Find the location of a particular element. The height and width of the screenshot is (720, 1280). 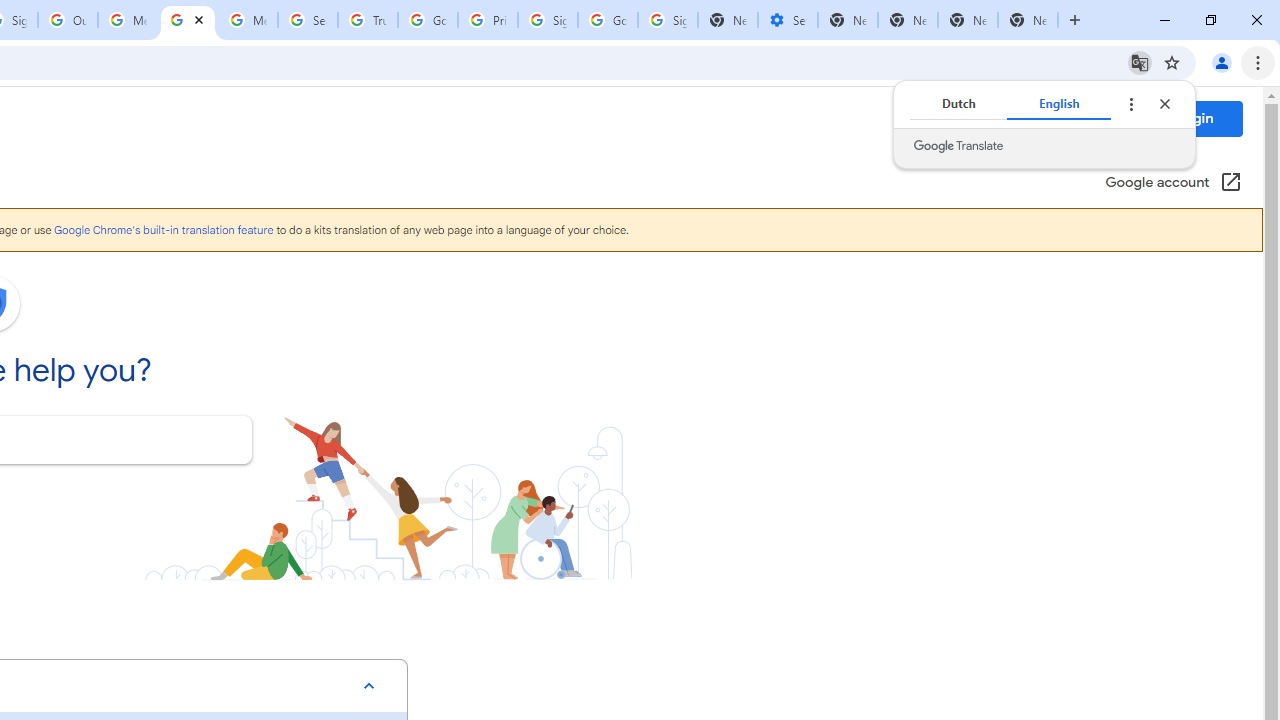

Google Account (Opens in new window) is located at coordinates (1173, 184).